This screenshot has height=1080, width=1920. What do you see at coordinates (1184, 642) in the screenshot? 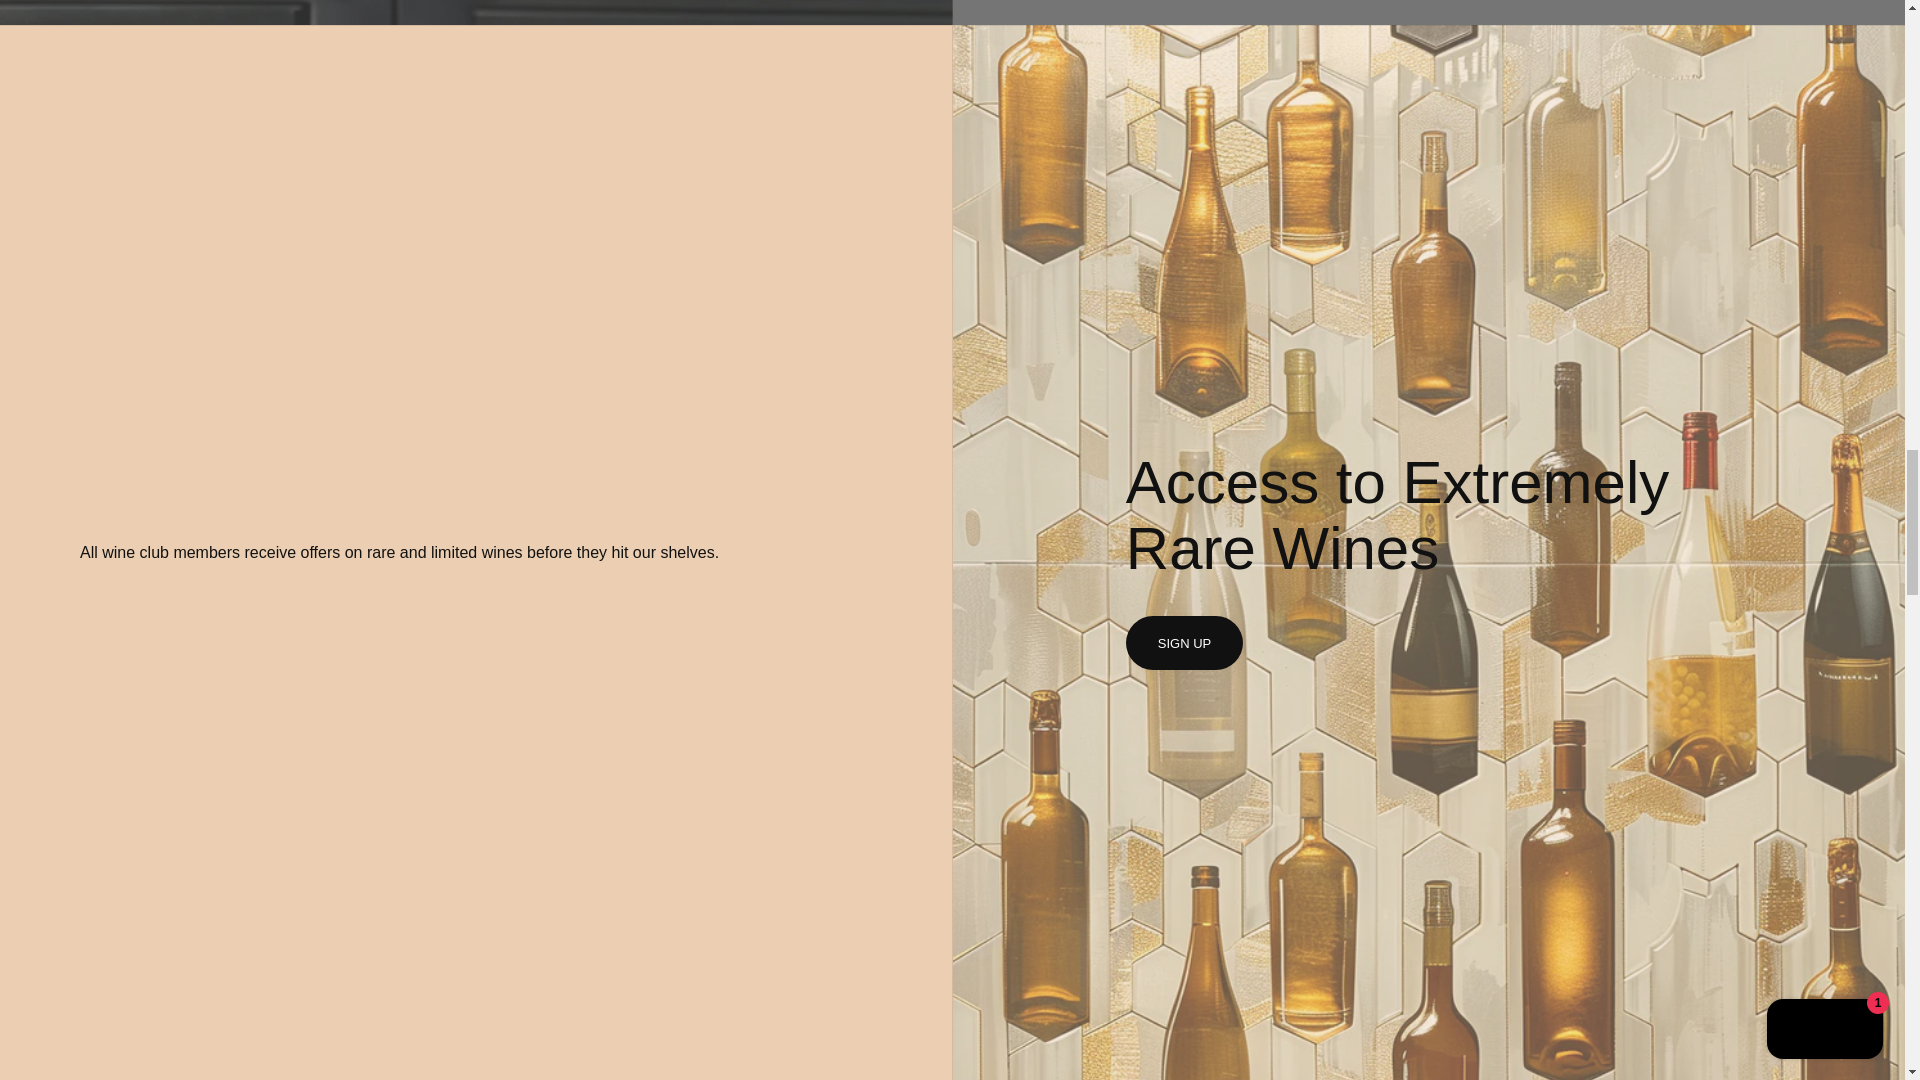
I see `Sign up` at bounding box center [1184, 642].